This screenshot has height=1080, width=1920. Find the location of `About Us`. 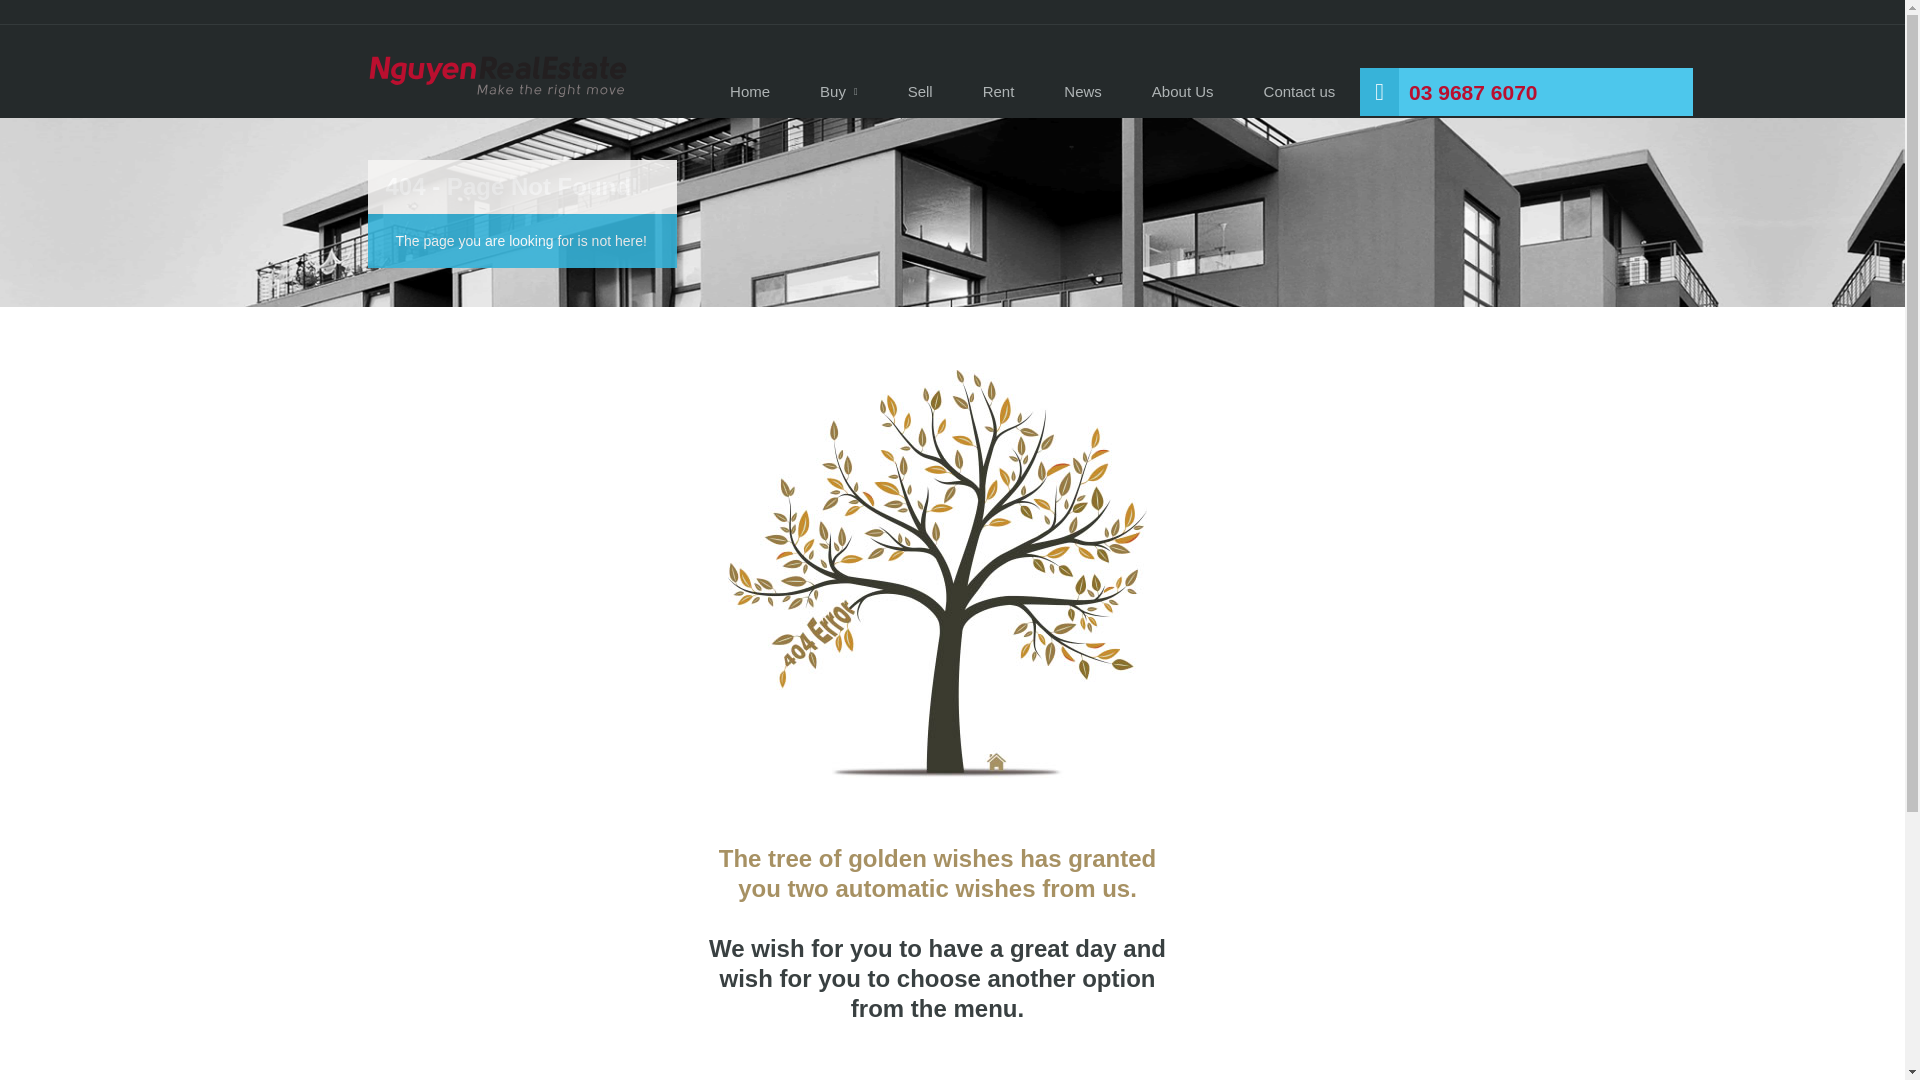

About Us is located at coordinates (1182, 92).